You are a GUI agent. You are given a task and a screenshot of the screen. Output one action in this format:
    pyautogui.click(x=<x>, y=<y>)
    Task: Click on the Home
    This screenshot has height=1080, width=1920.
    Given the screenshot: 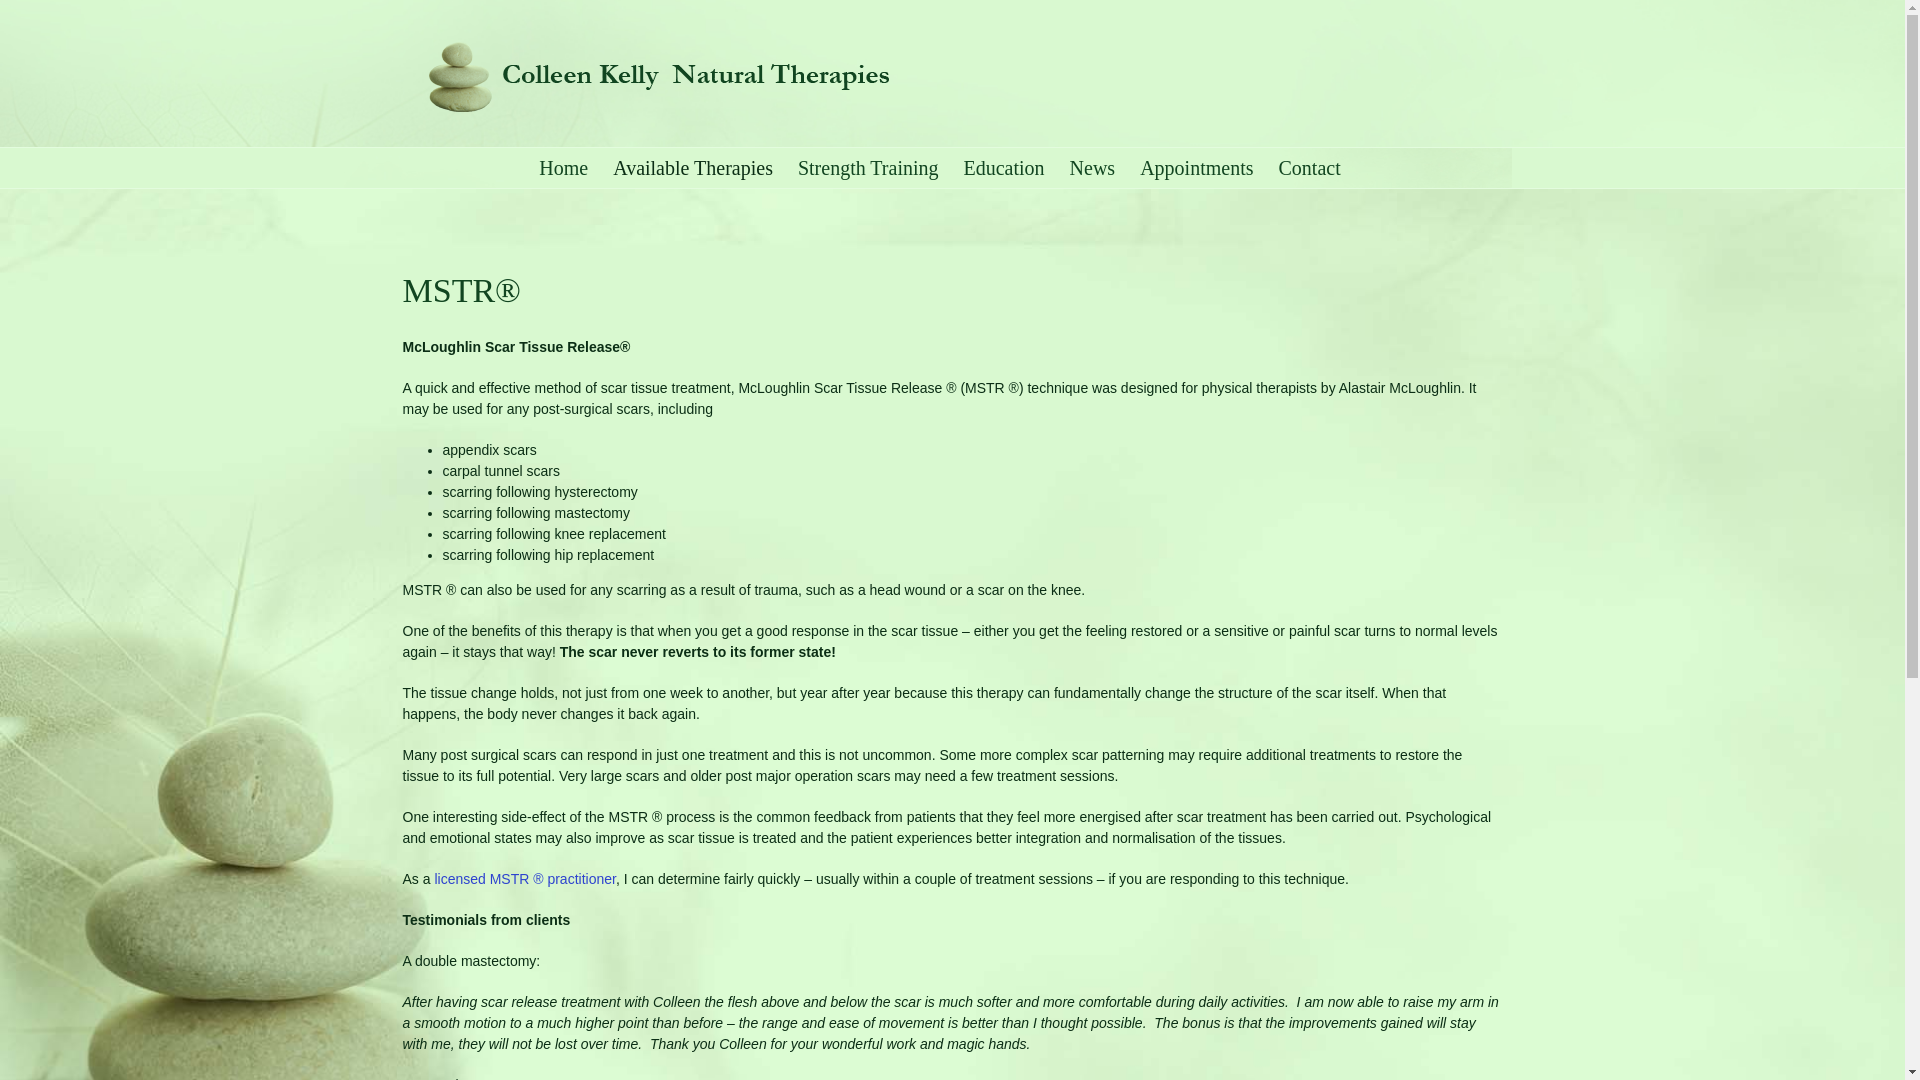 What is the action you would take?
    pyautogui.click(x=564, y=168)
    